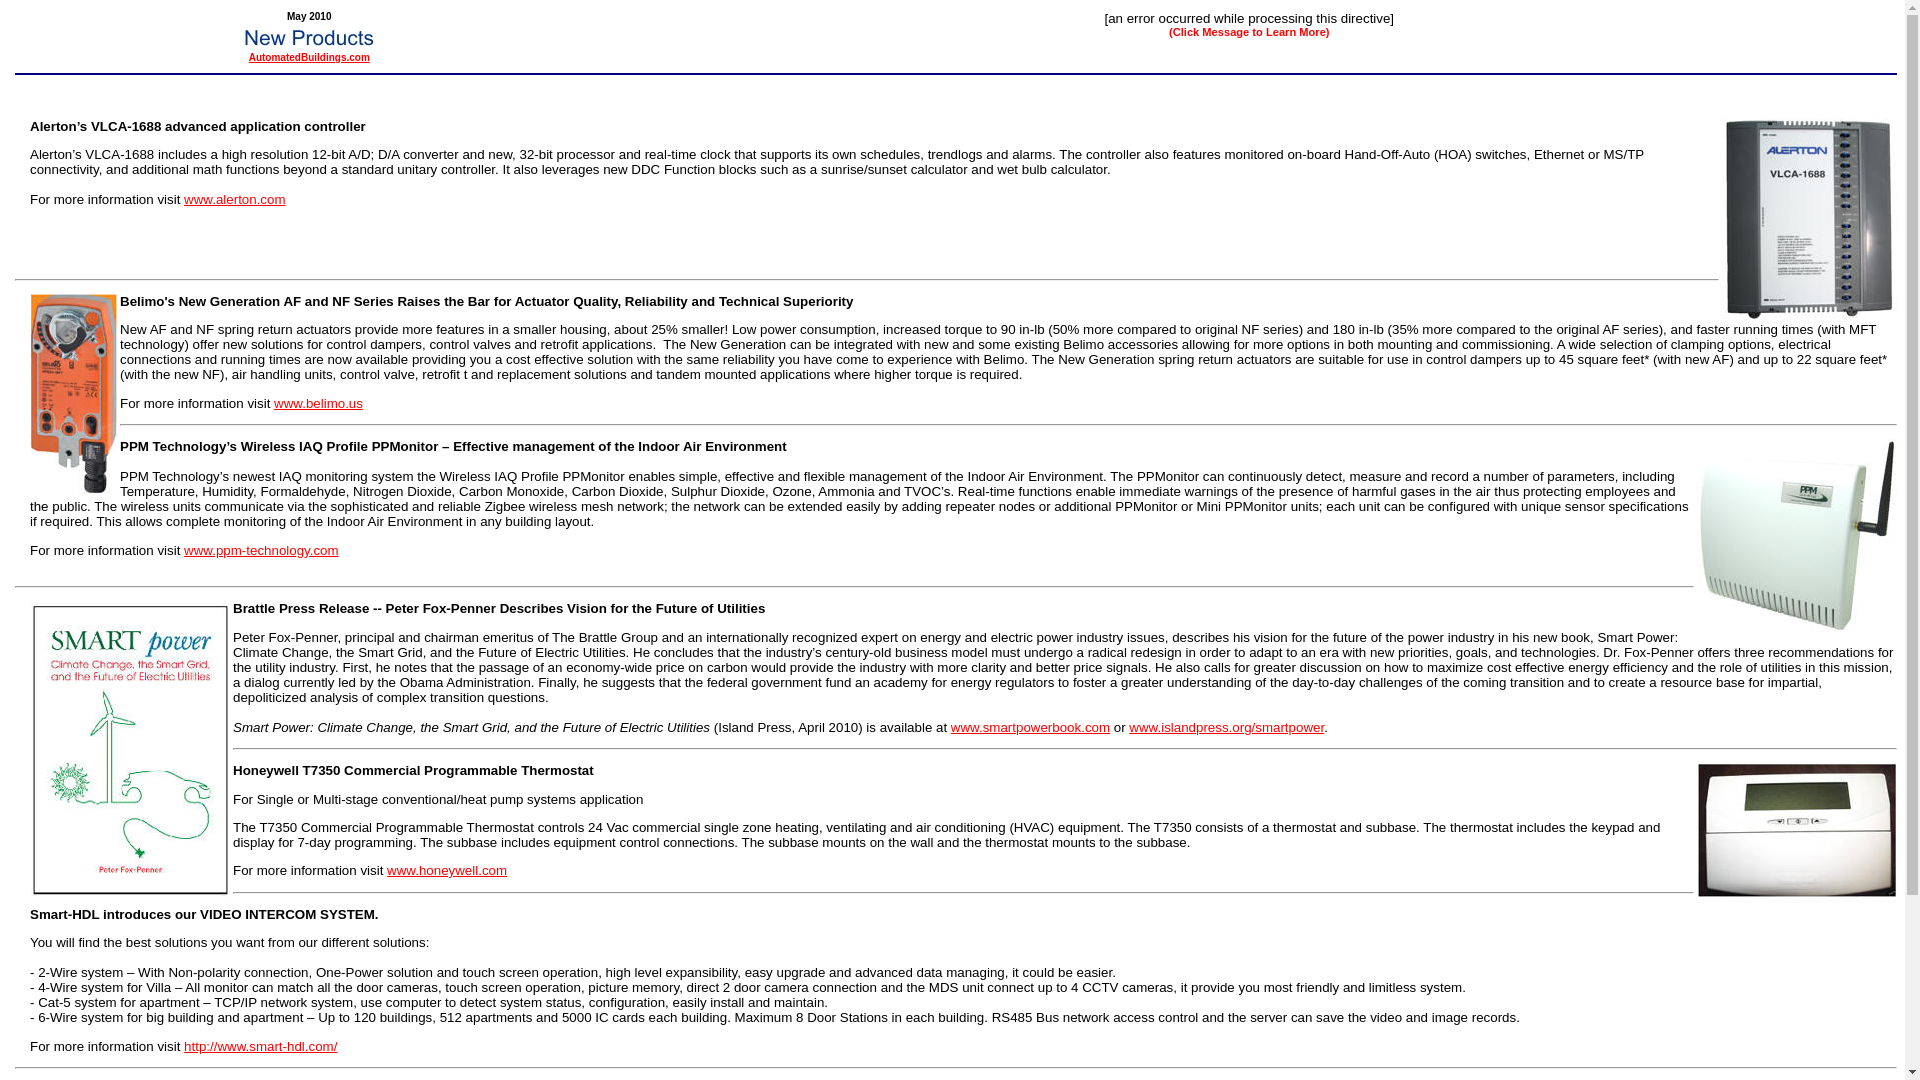 This screenshot has width=1920, height=1080. I want to click on www.smartpowerbook.com, so click(1030, 728).